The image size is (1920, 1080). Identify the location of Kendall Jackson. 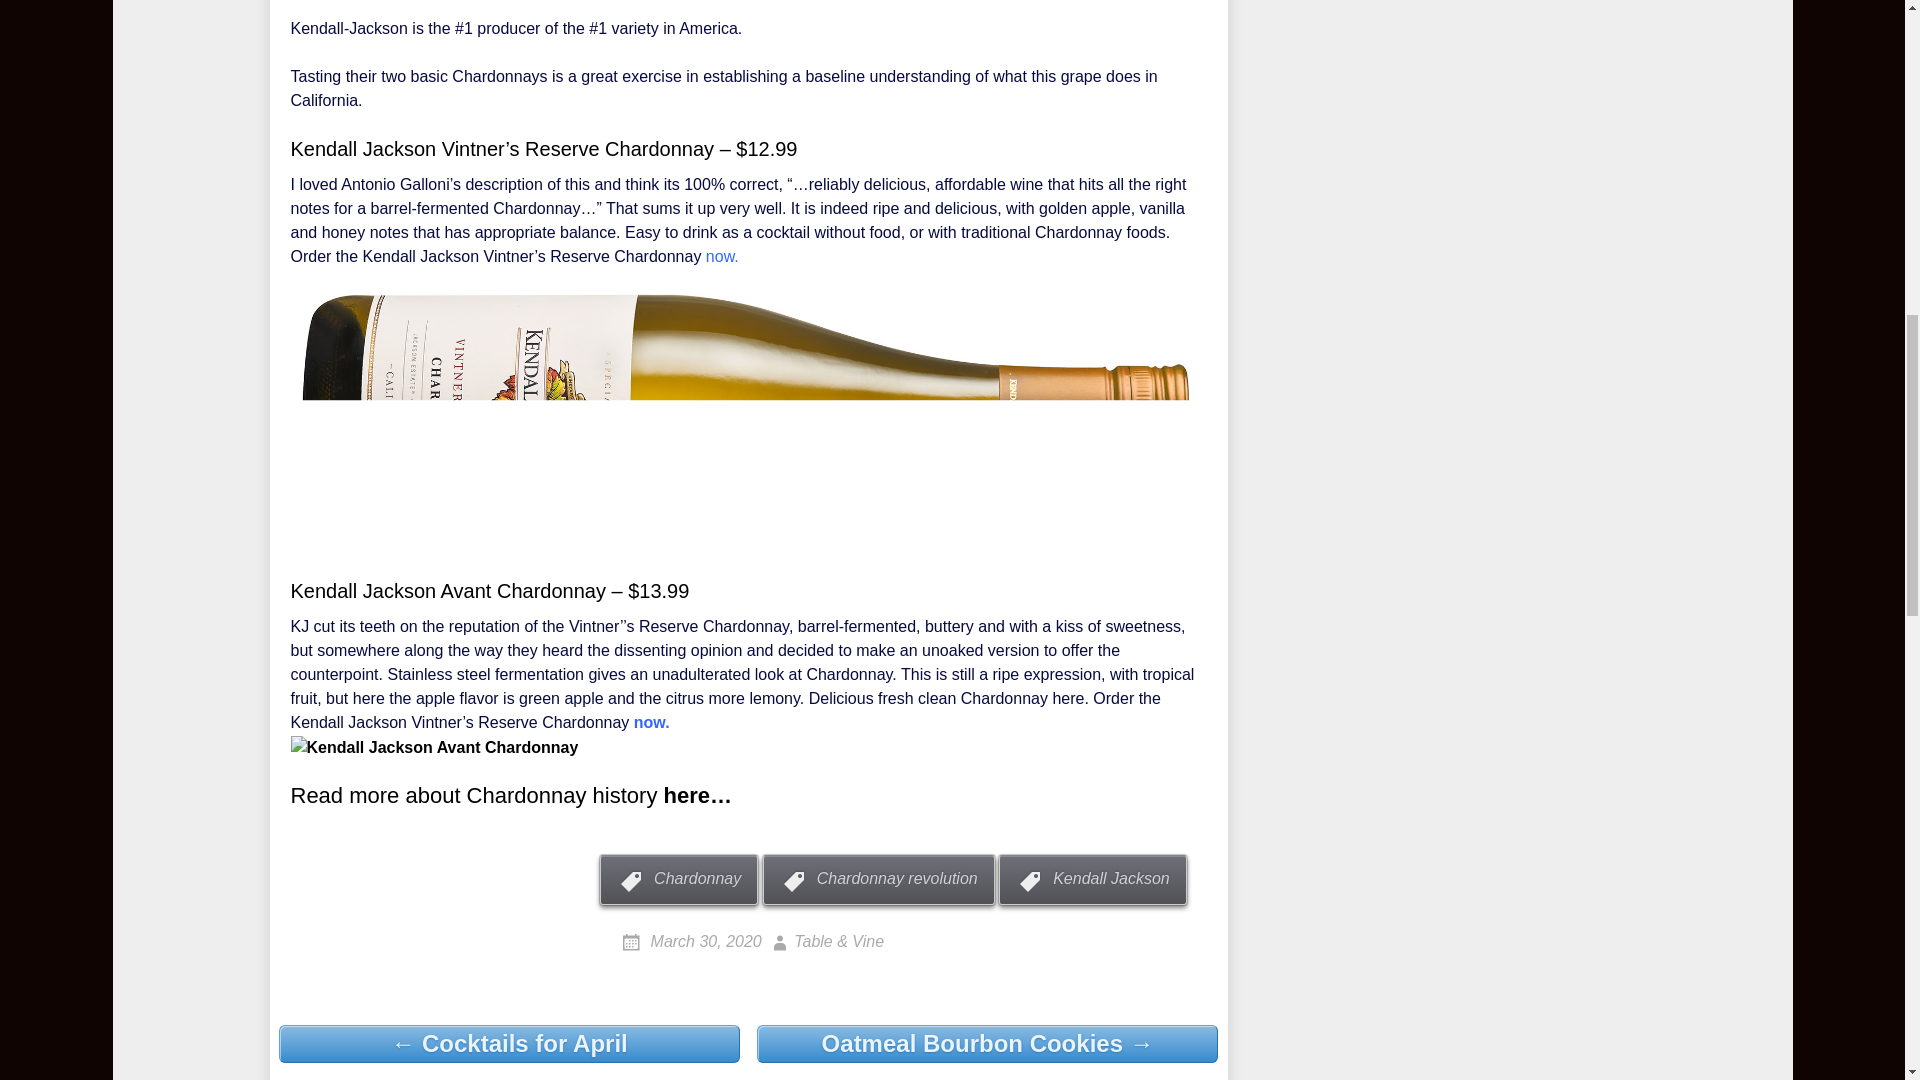
(1092, 880).